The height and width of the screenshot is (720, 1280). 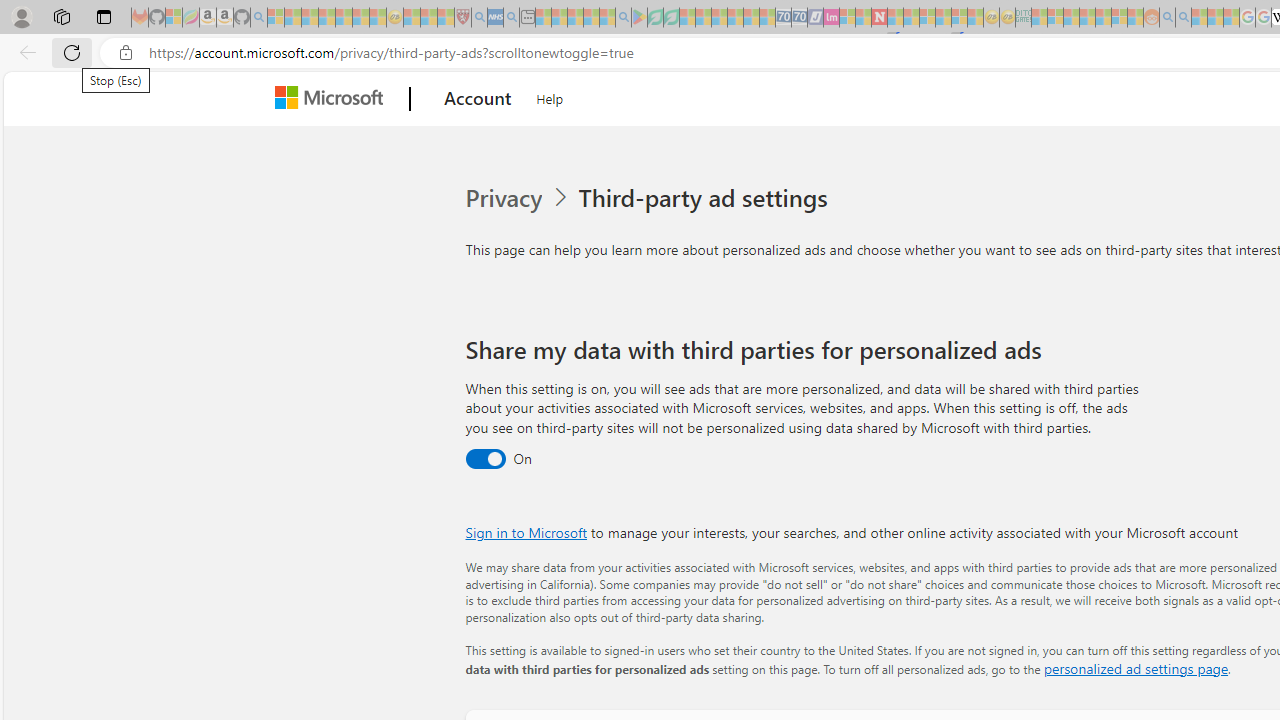 What do you see at coordinates (1023, 18) in the screenshot?
I see `DITOGAMES AG Imprint - Sleeping` at bounding box center [1023, 18].